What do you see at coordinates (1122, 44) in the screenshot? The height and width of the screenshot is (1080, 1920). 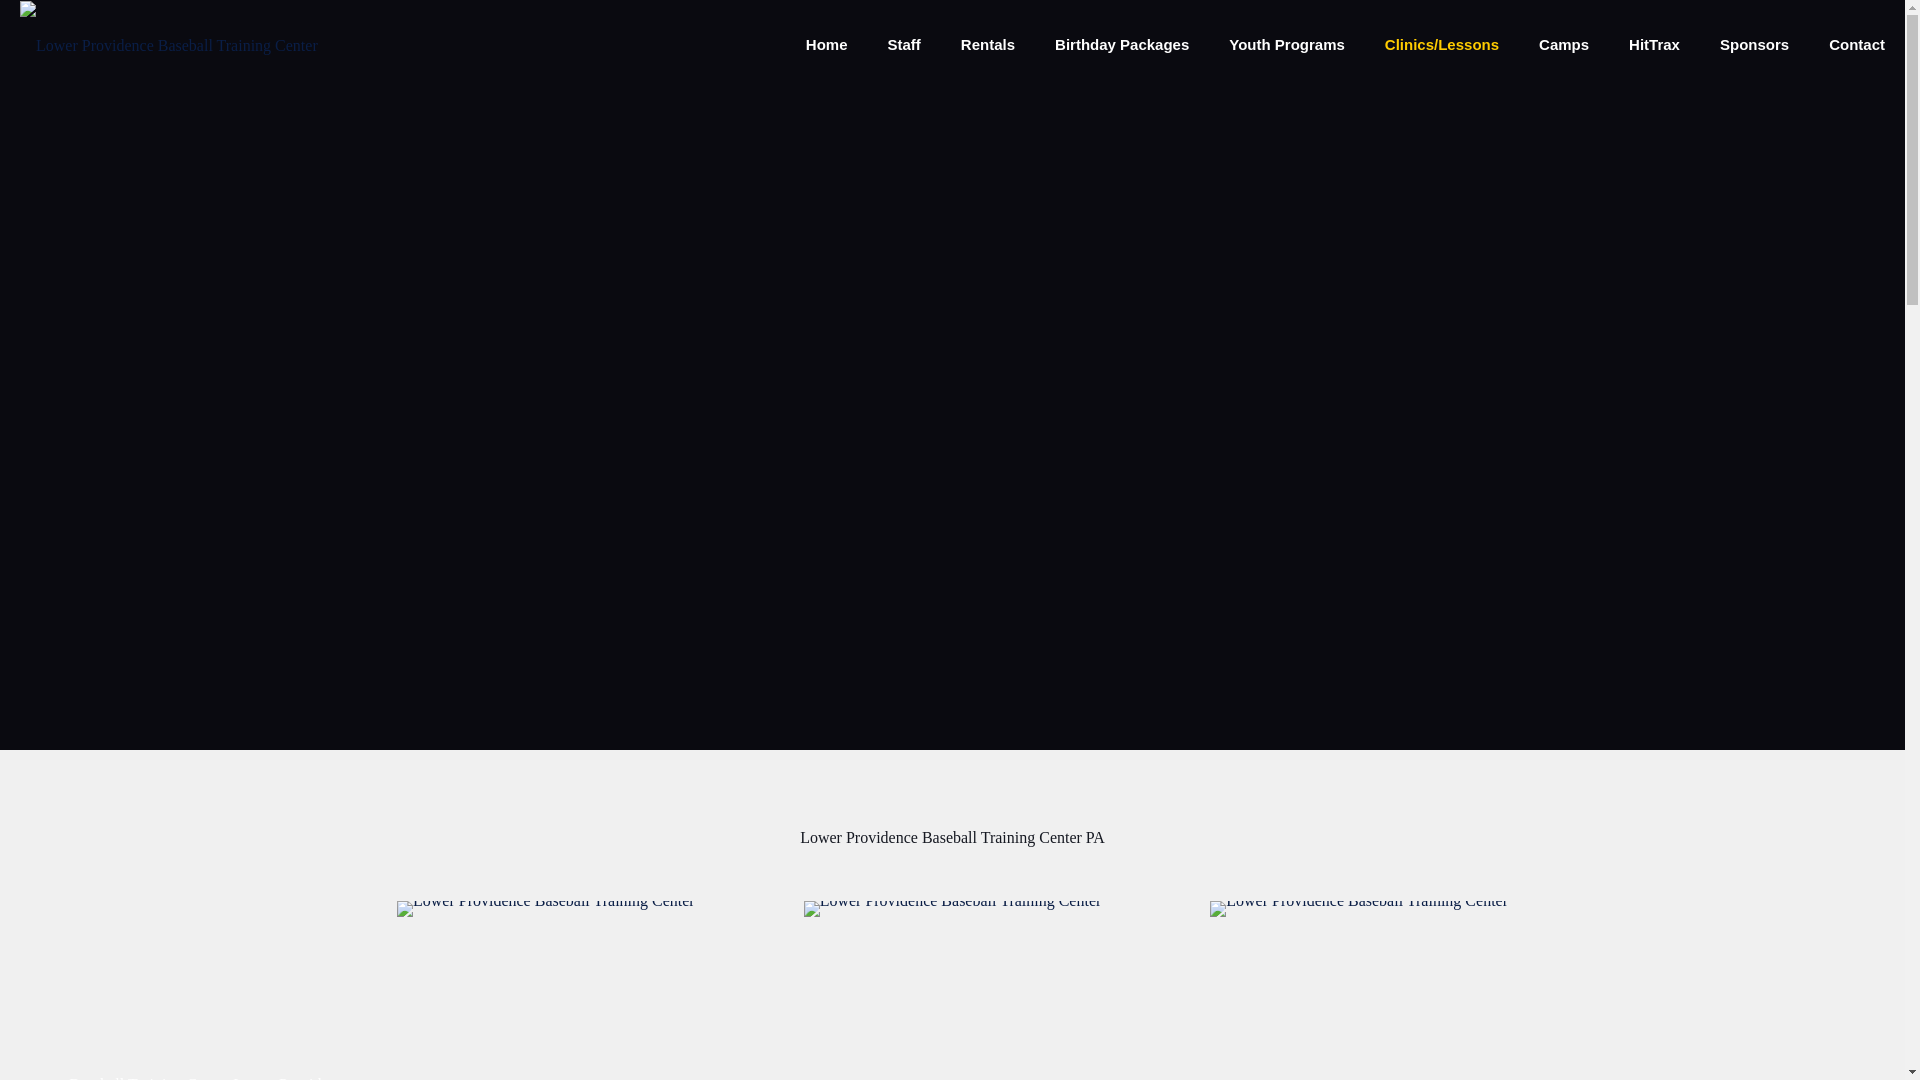 I see `Birthday Packages` at bounding box center [1122, 44].